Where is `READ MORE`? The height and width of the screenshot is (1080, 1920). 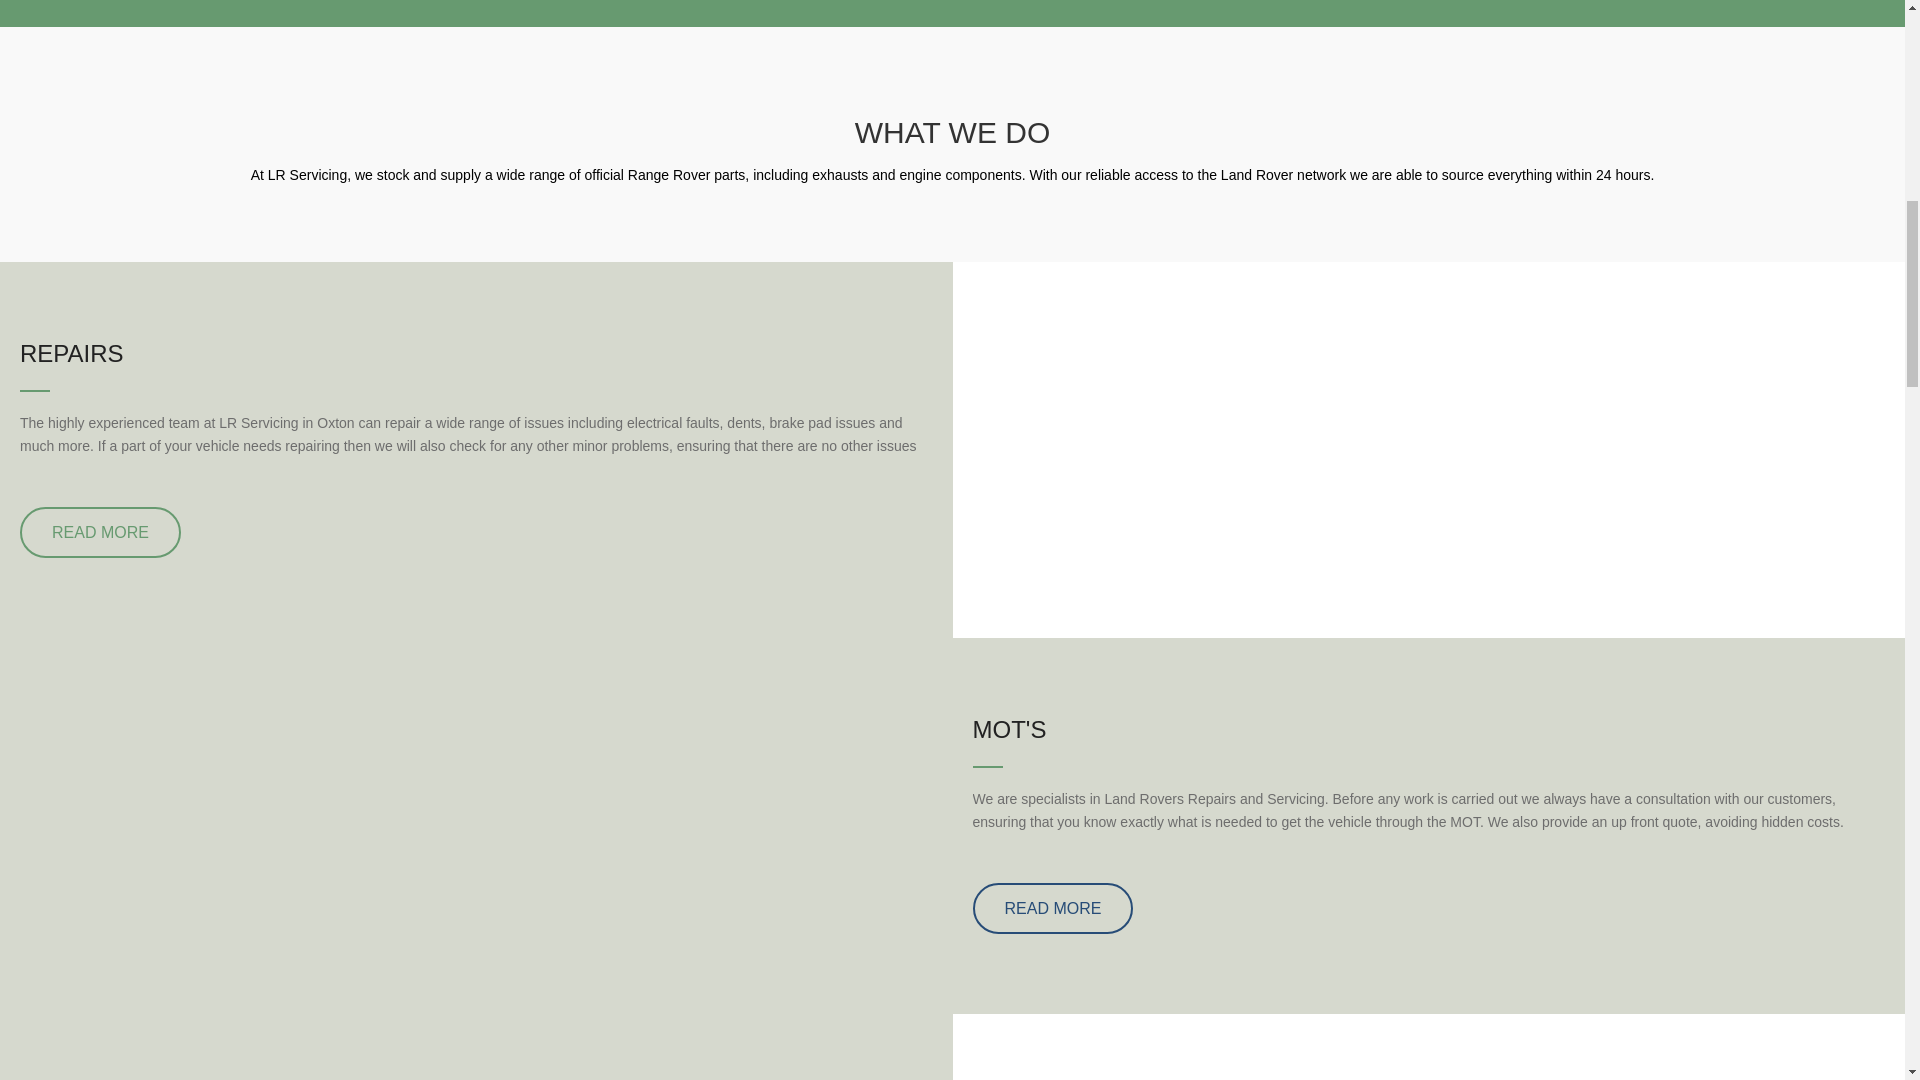
READ MORE is located at coordinates (1052, 908).